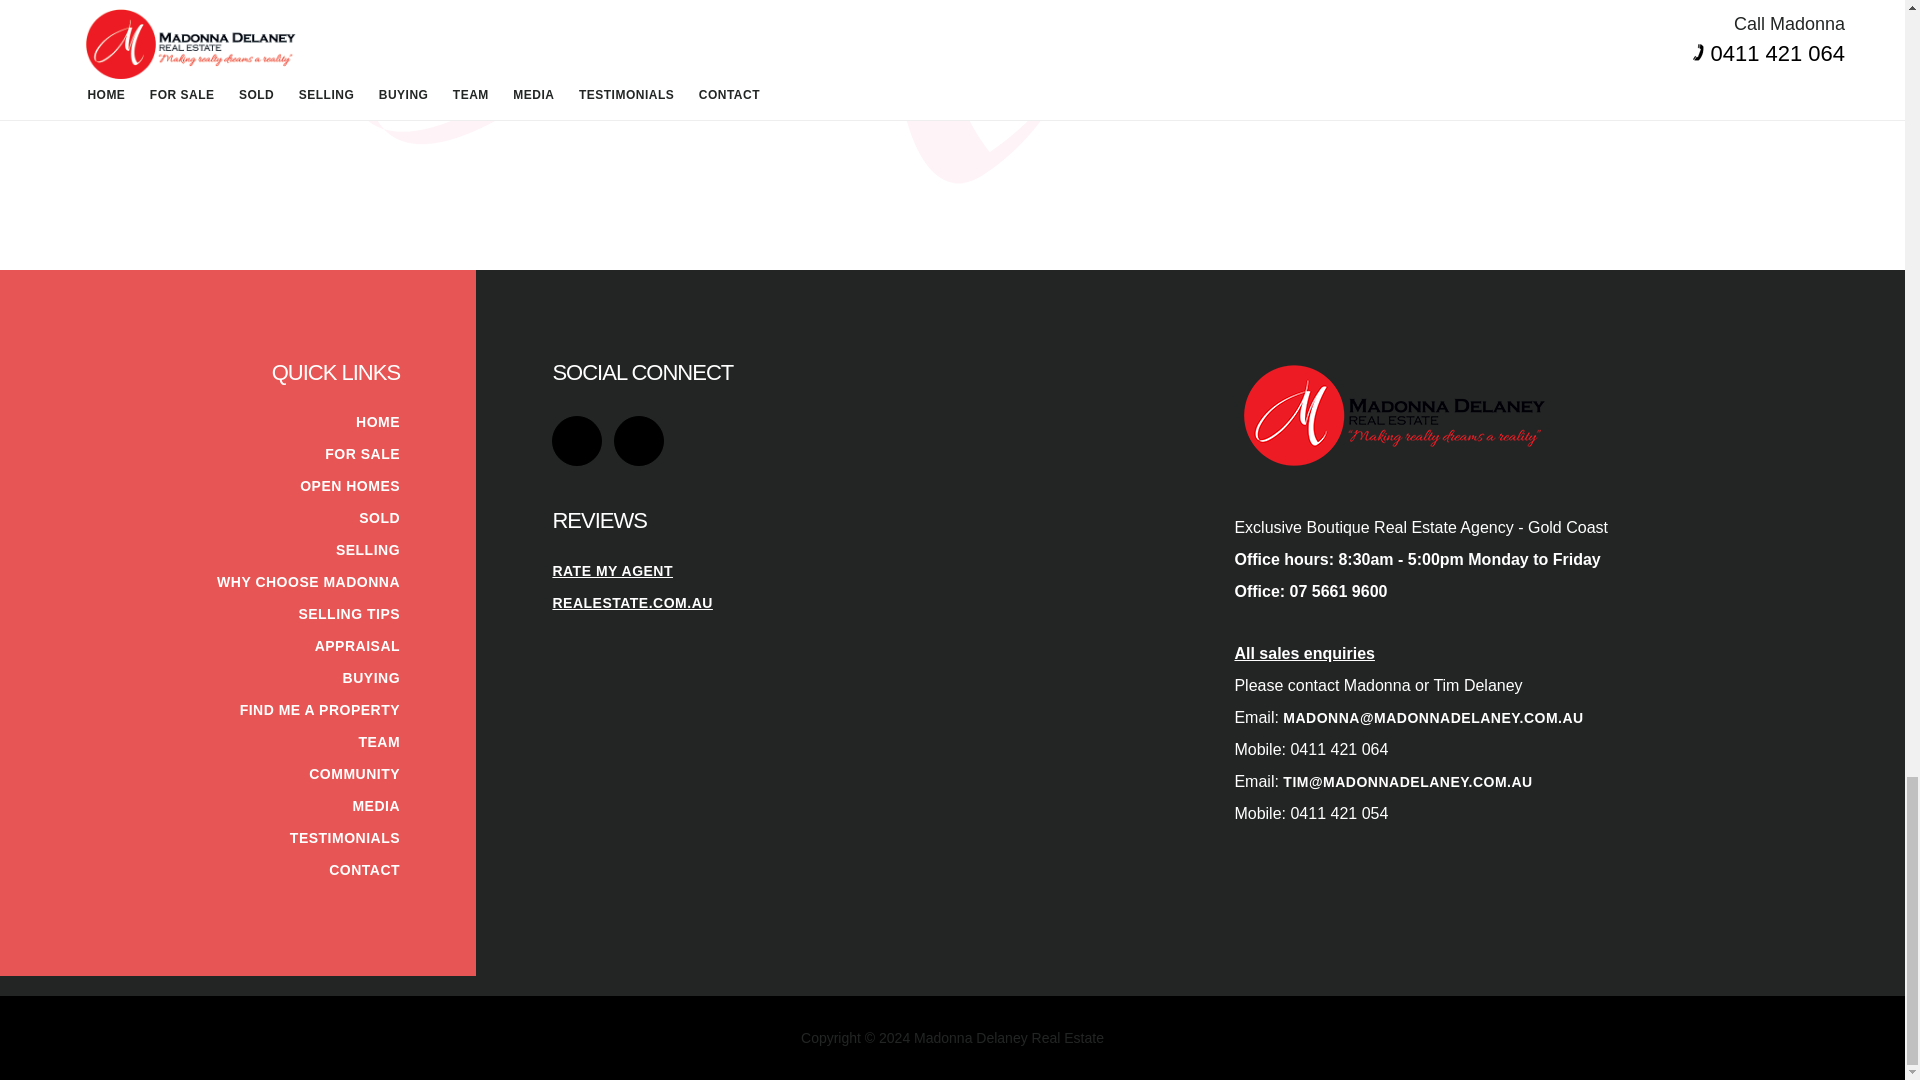  Describe the element at coordinates (356, 646) in the screenshot. I see `APPRAISAL` at that location.